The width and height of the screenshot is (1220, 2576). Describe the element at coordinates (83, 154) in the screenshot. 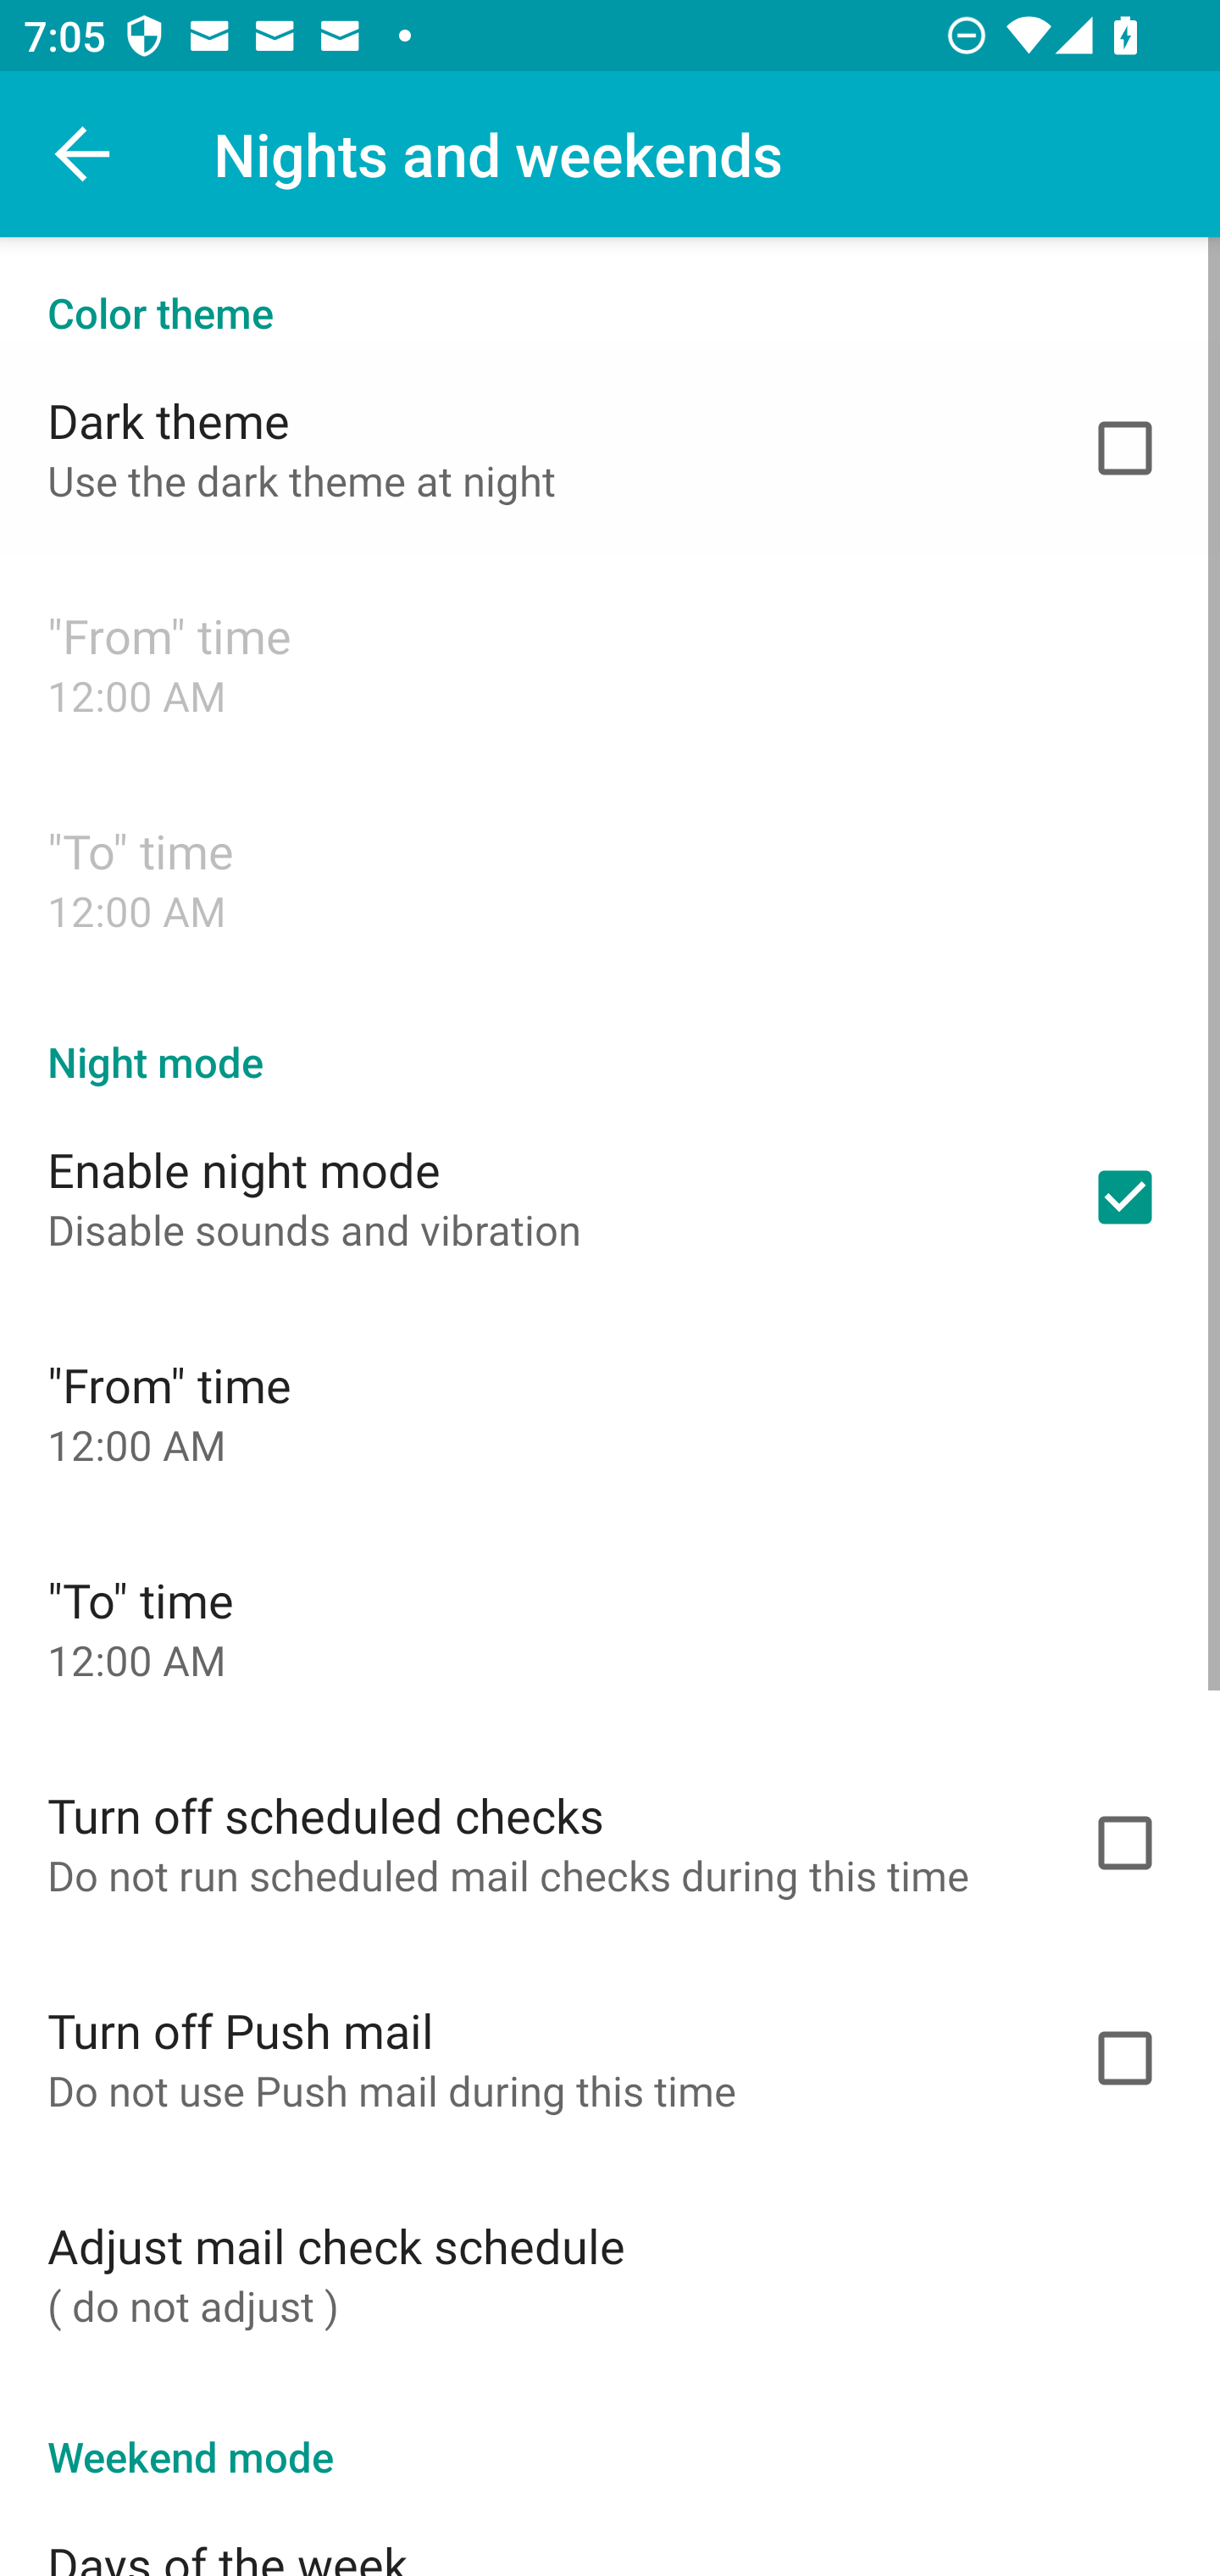

I see `Navigate up` at that location.